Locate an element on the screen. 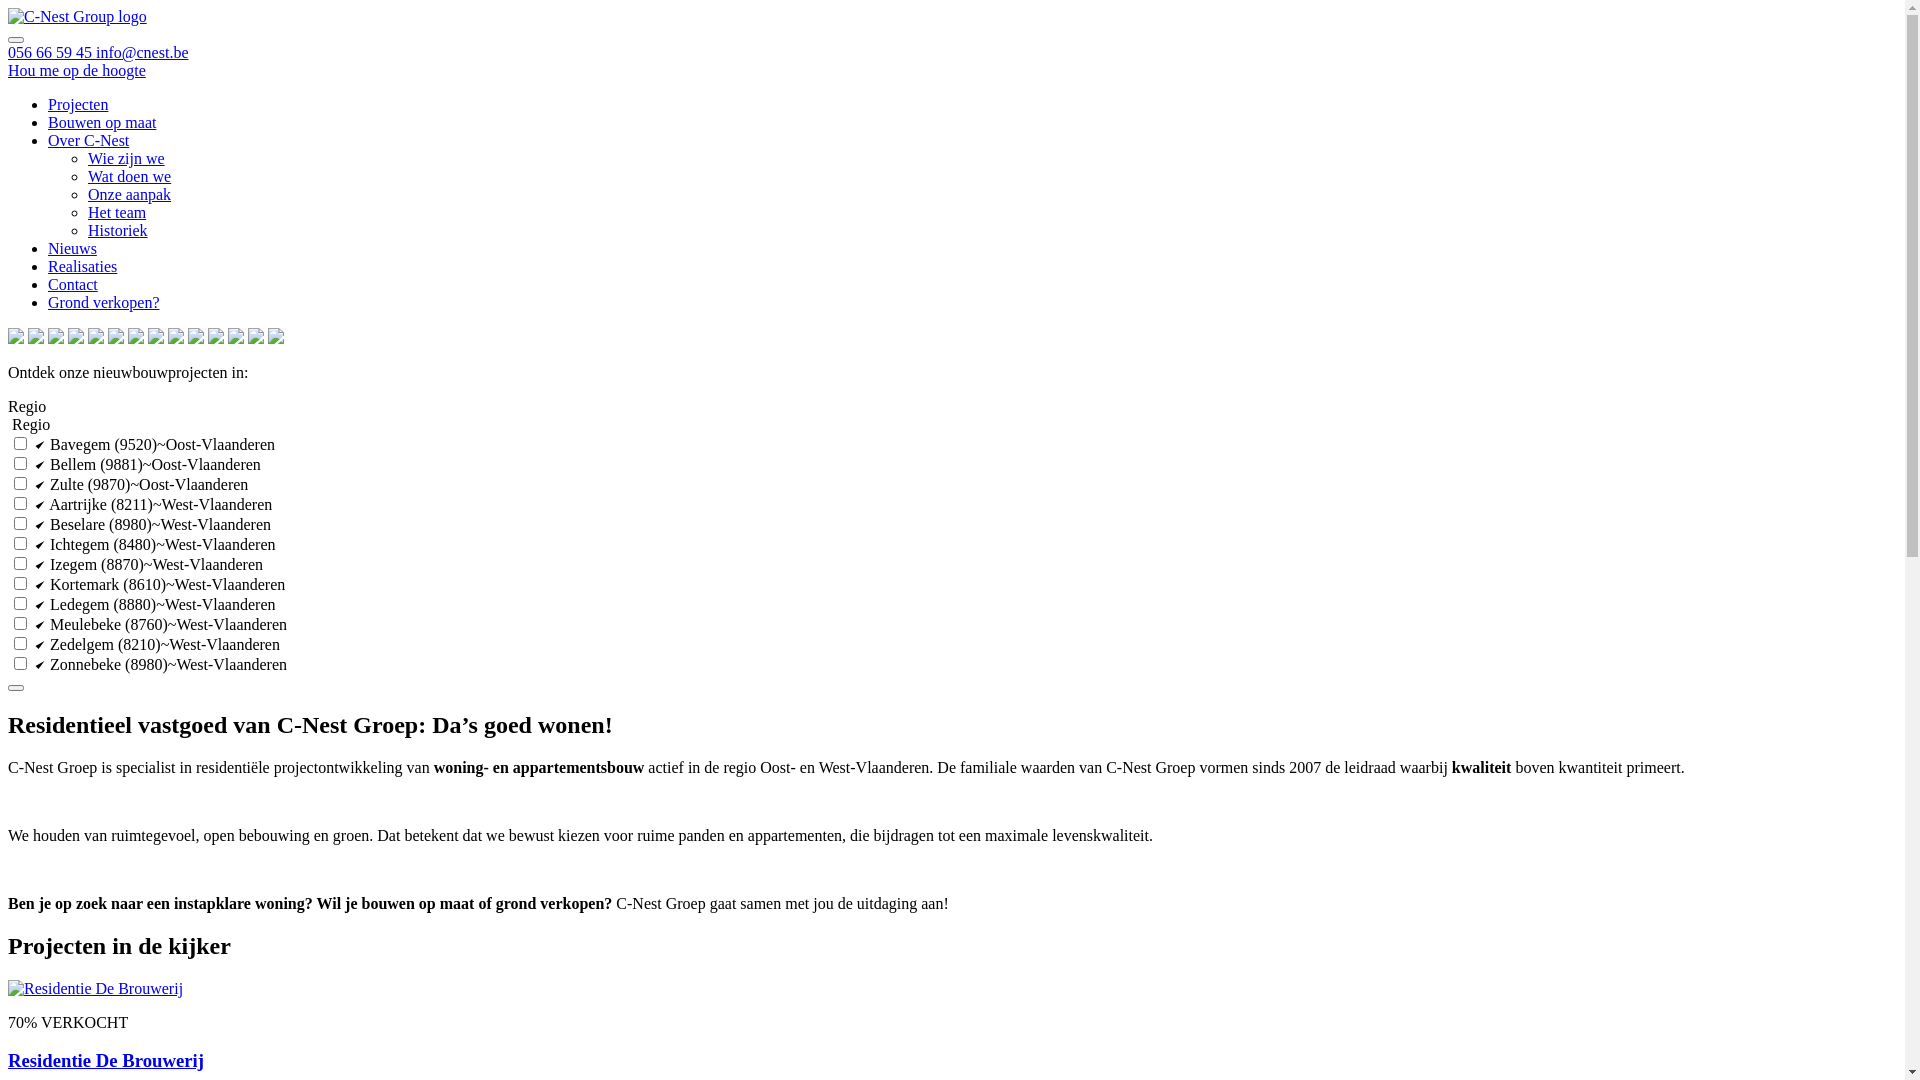  Onze aanpak is located at coordinates (130, 194).